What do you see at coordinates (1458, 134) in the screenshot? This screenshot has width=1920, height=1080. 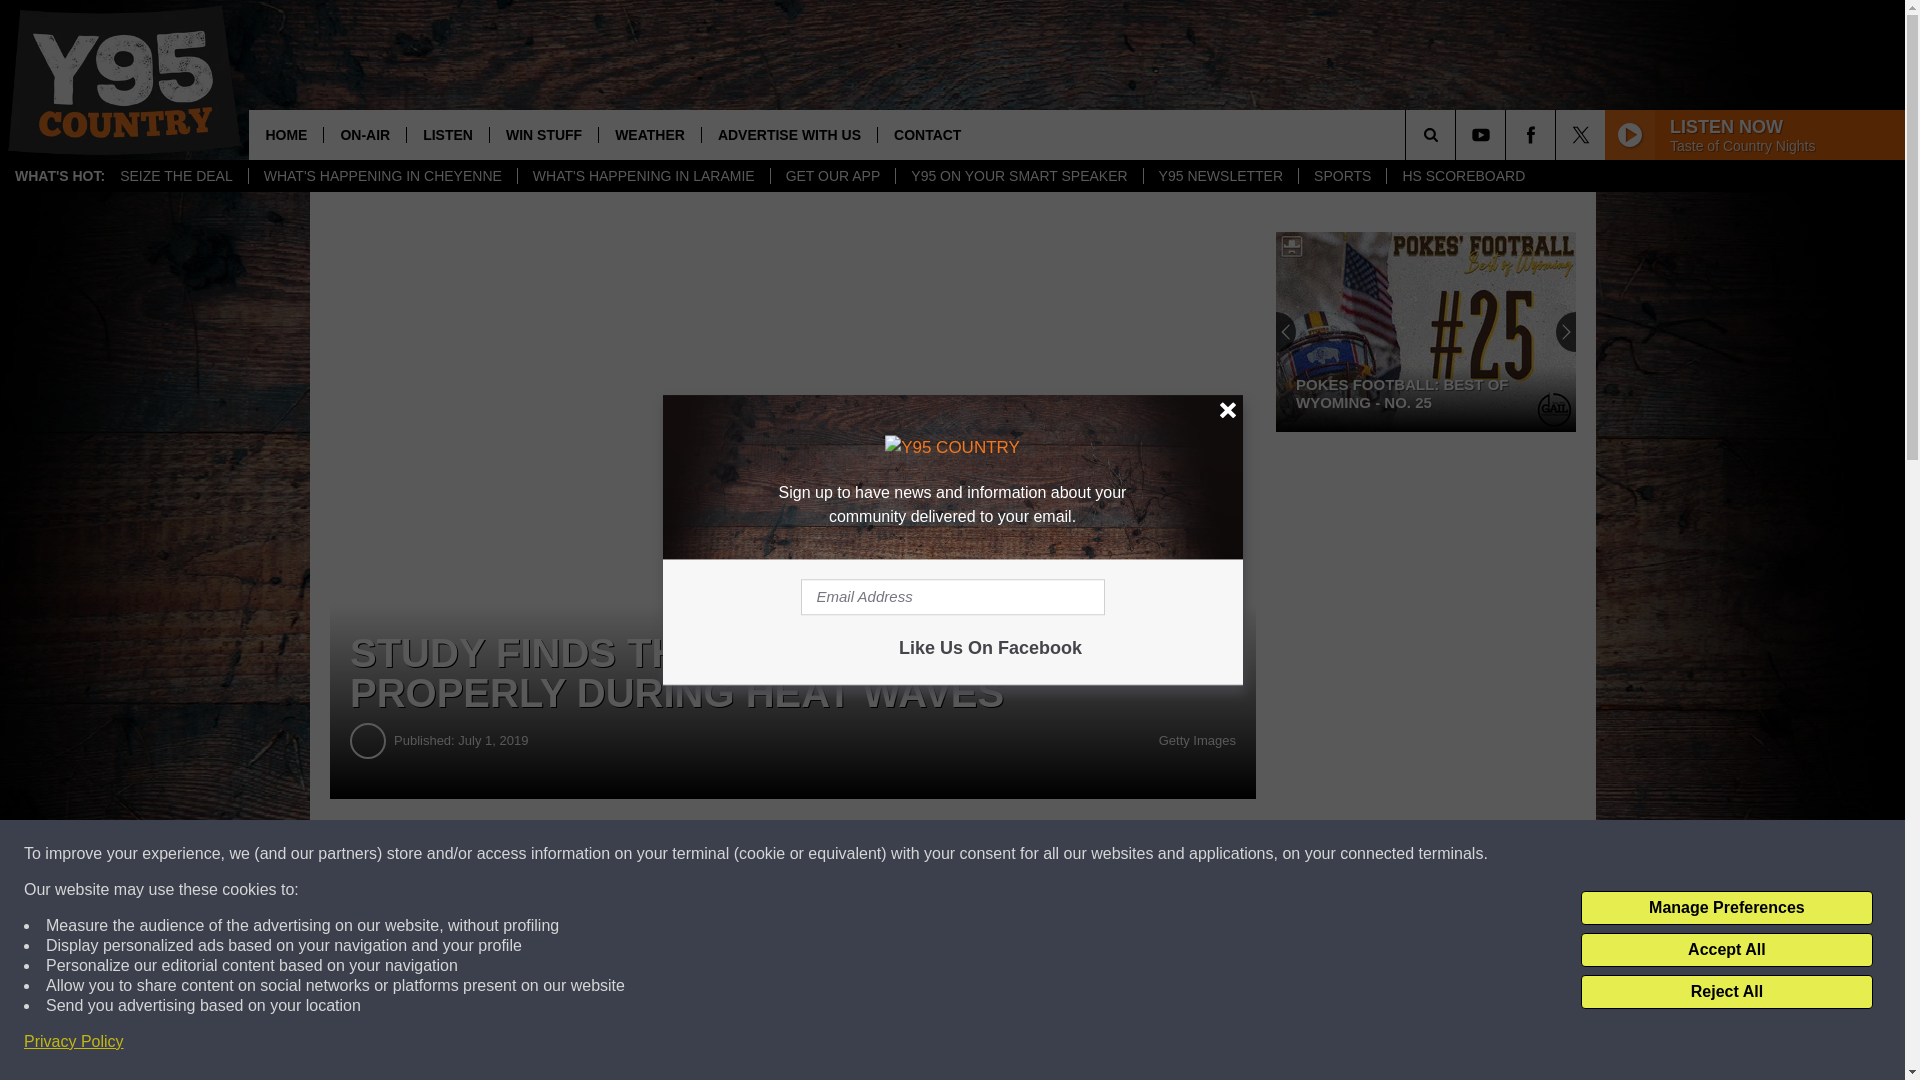 I see `SEARCH` at bounding box center [1458, 134].